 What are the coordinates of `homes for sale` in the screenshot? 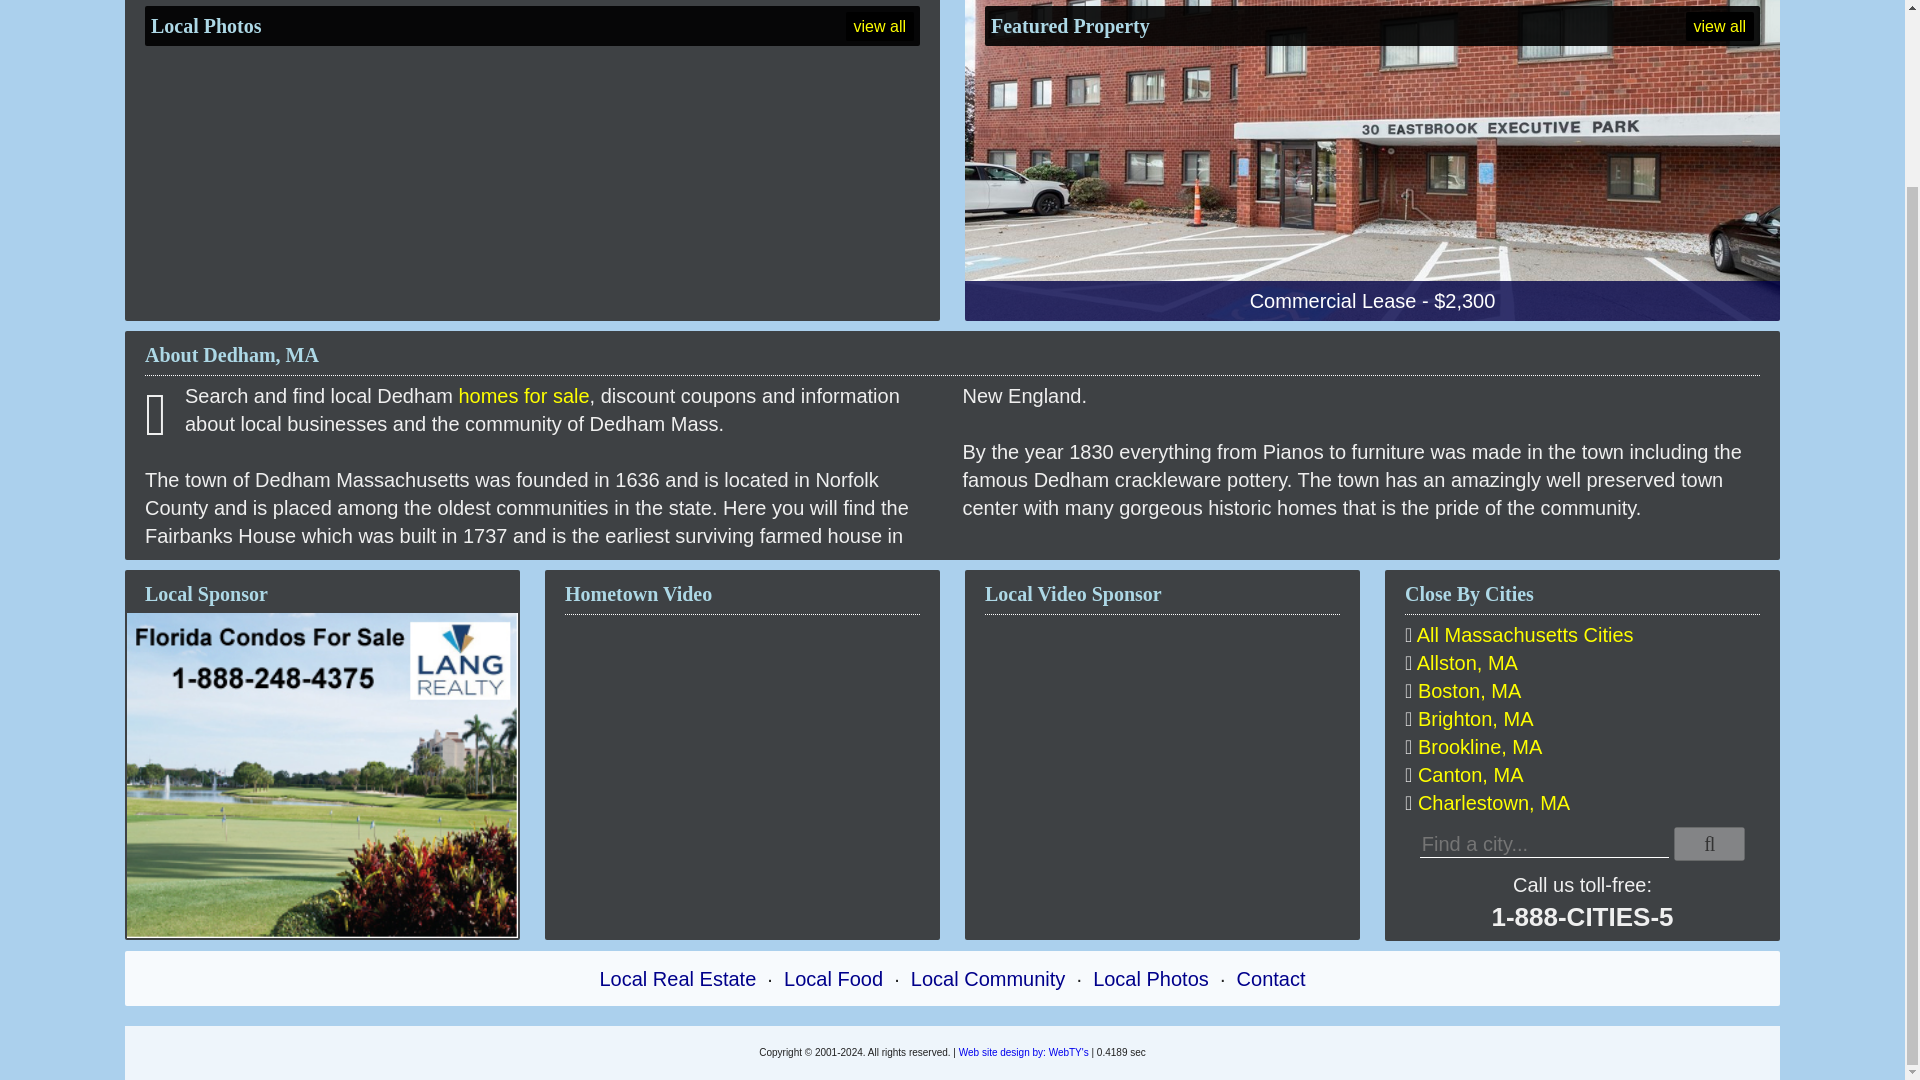 It's located at (524, 396).